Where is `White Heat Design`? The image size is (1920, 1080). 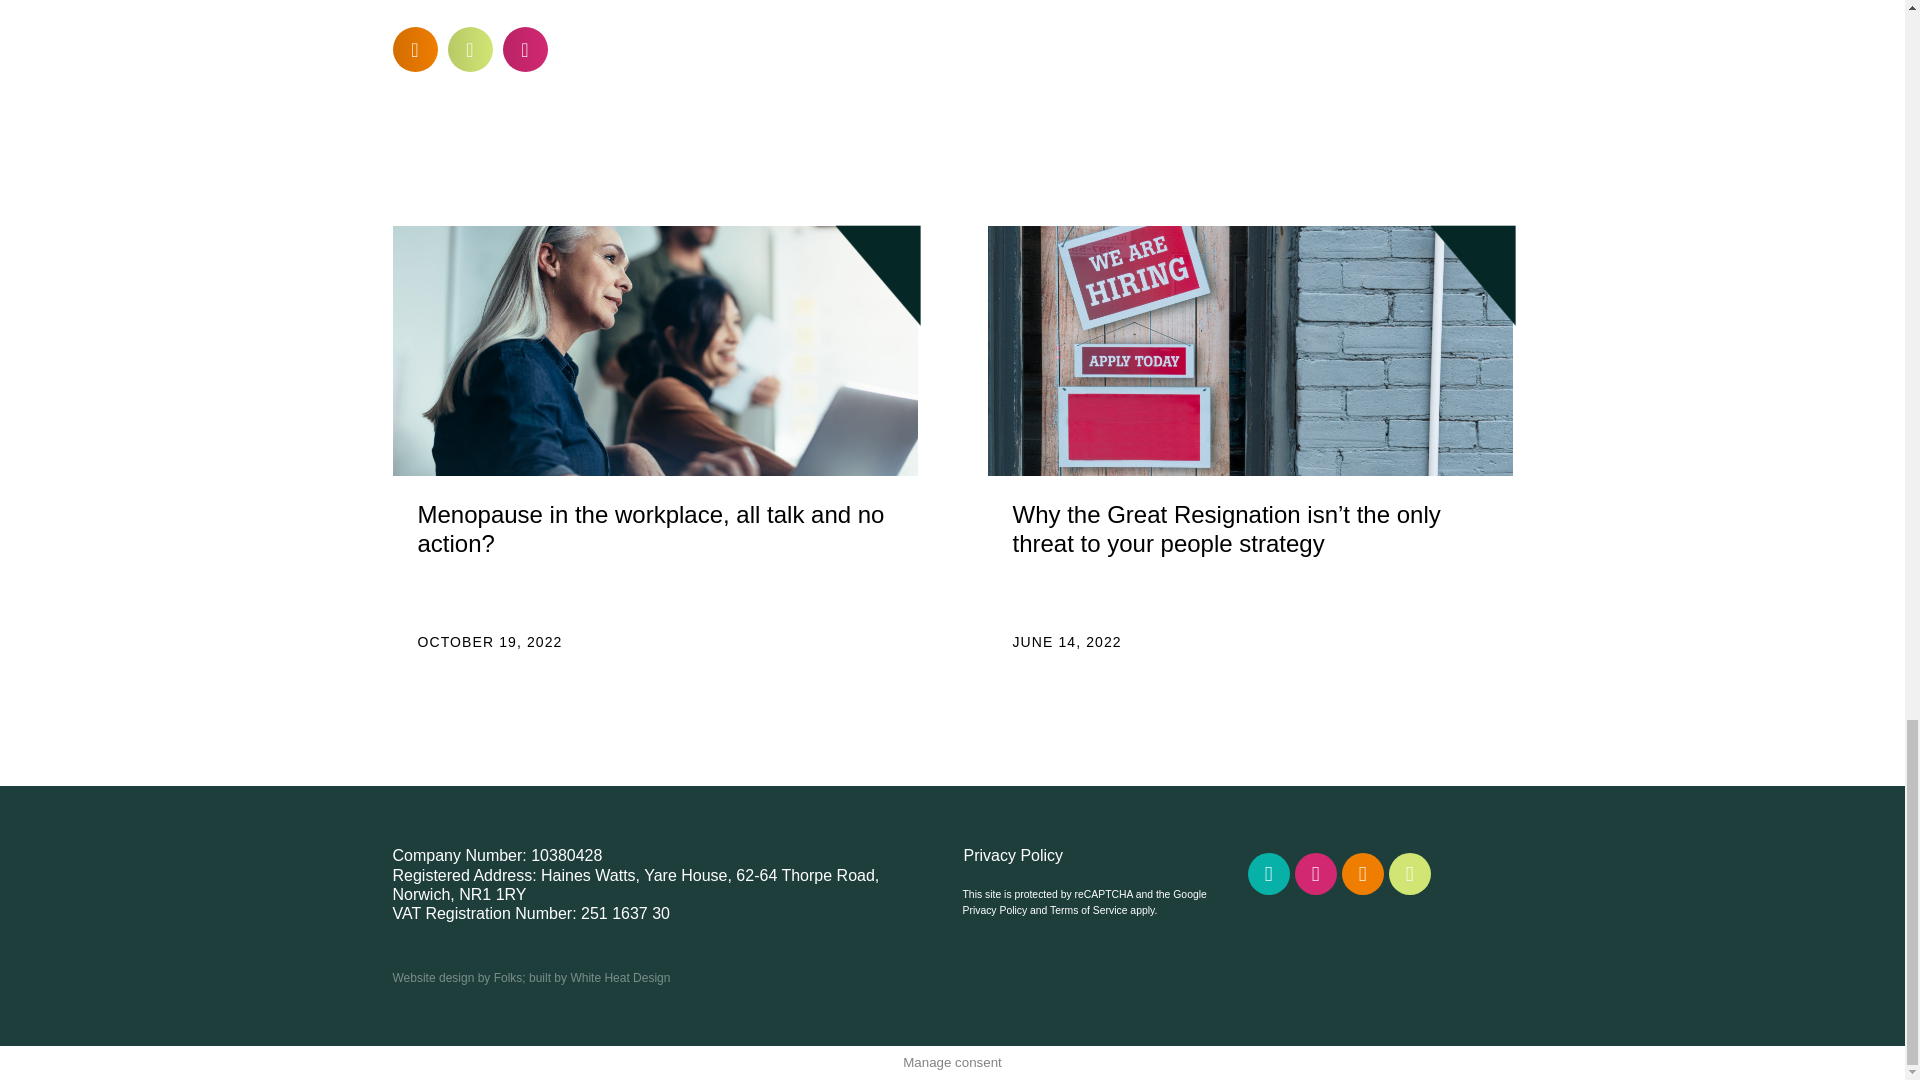
White Heat Design is located at coordinates (620, 977).